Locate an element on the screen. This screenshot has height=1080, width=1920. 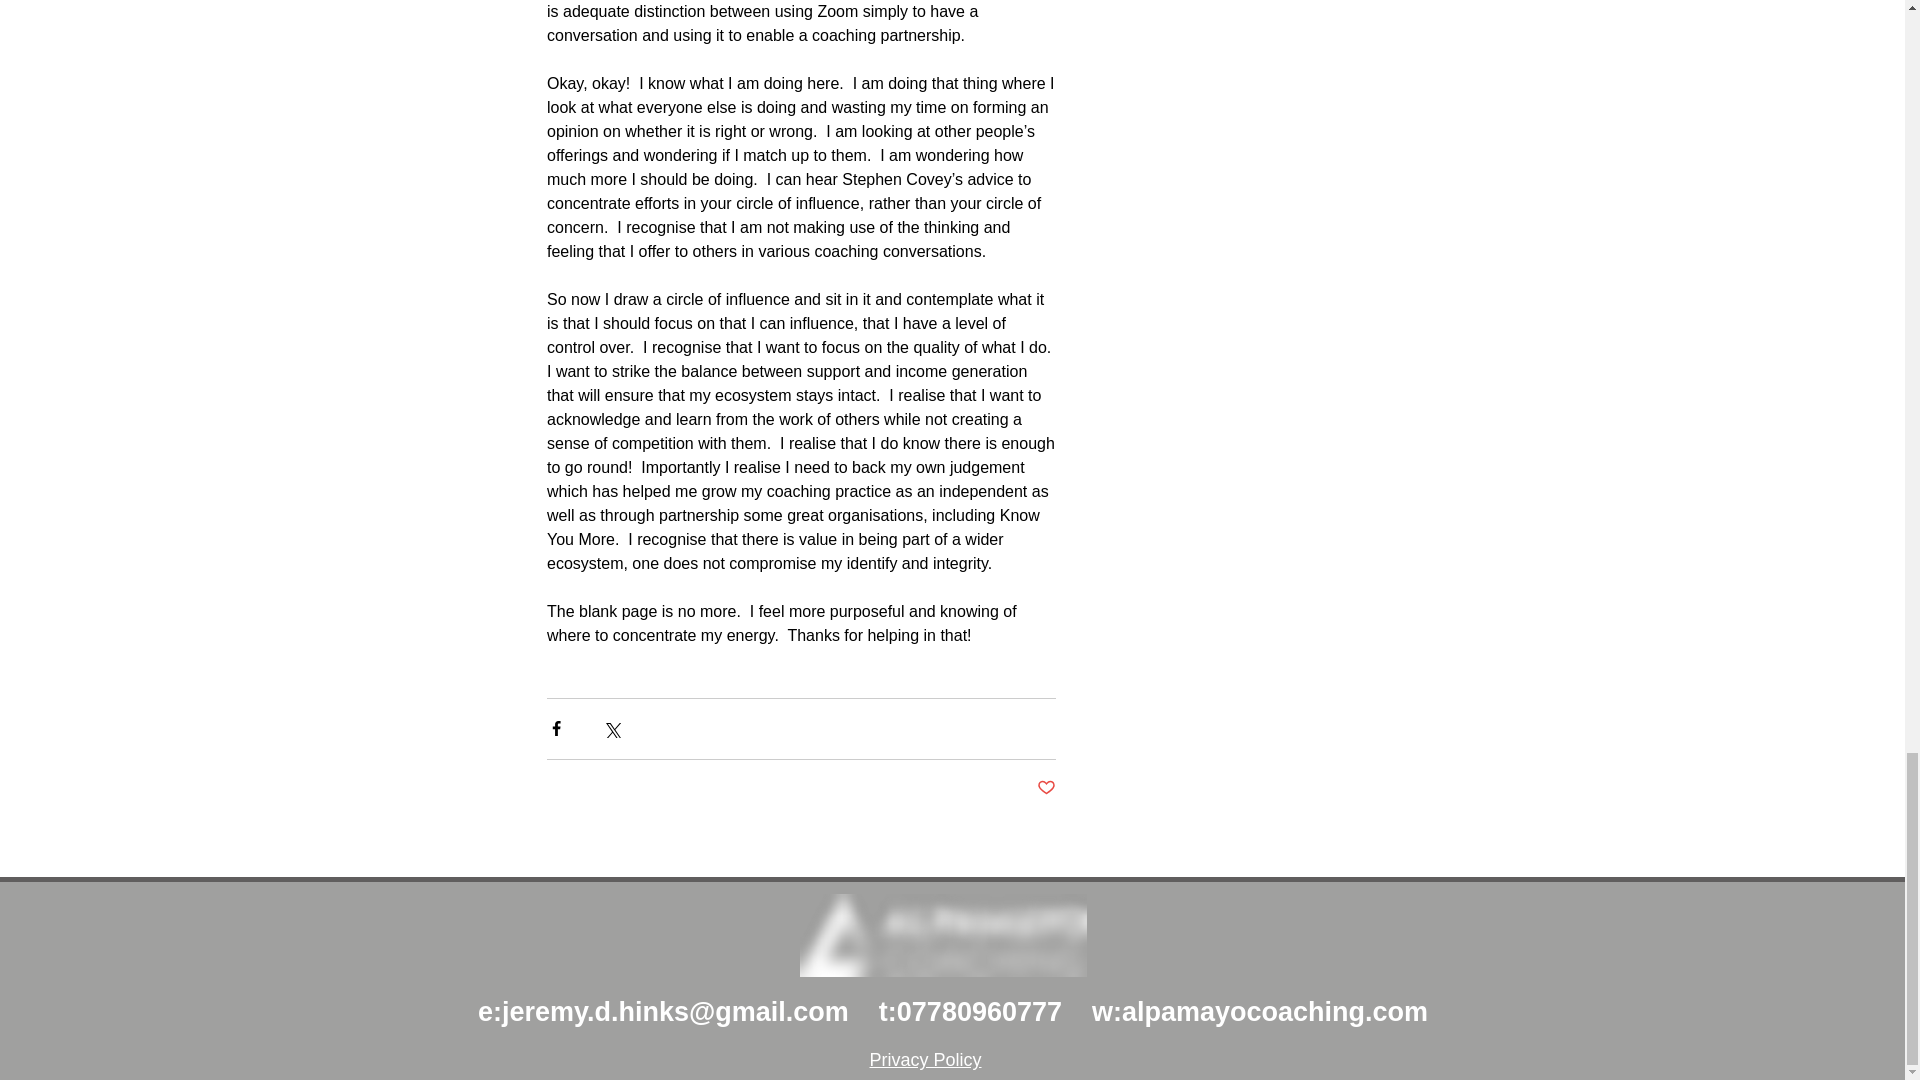
Post not marked as liked is located at coordinates (1045, 788).